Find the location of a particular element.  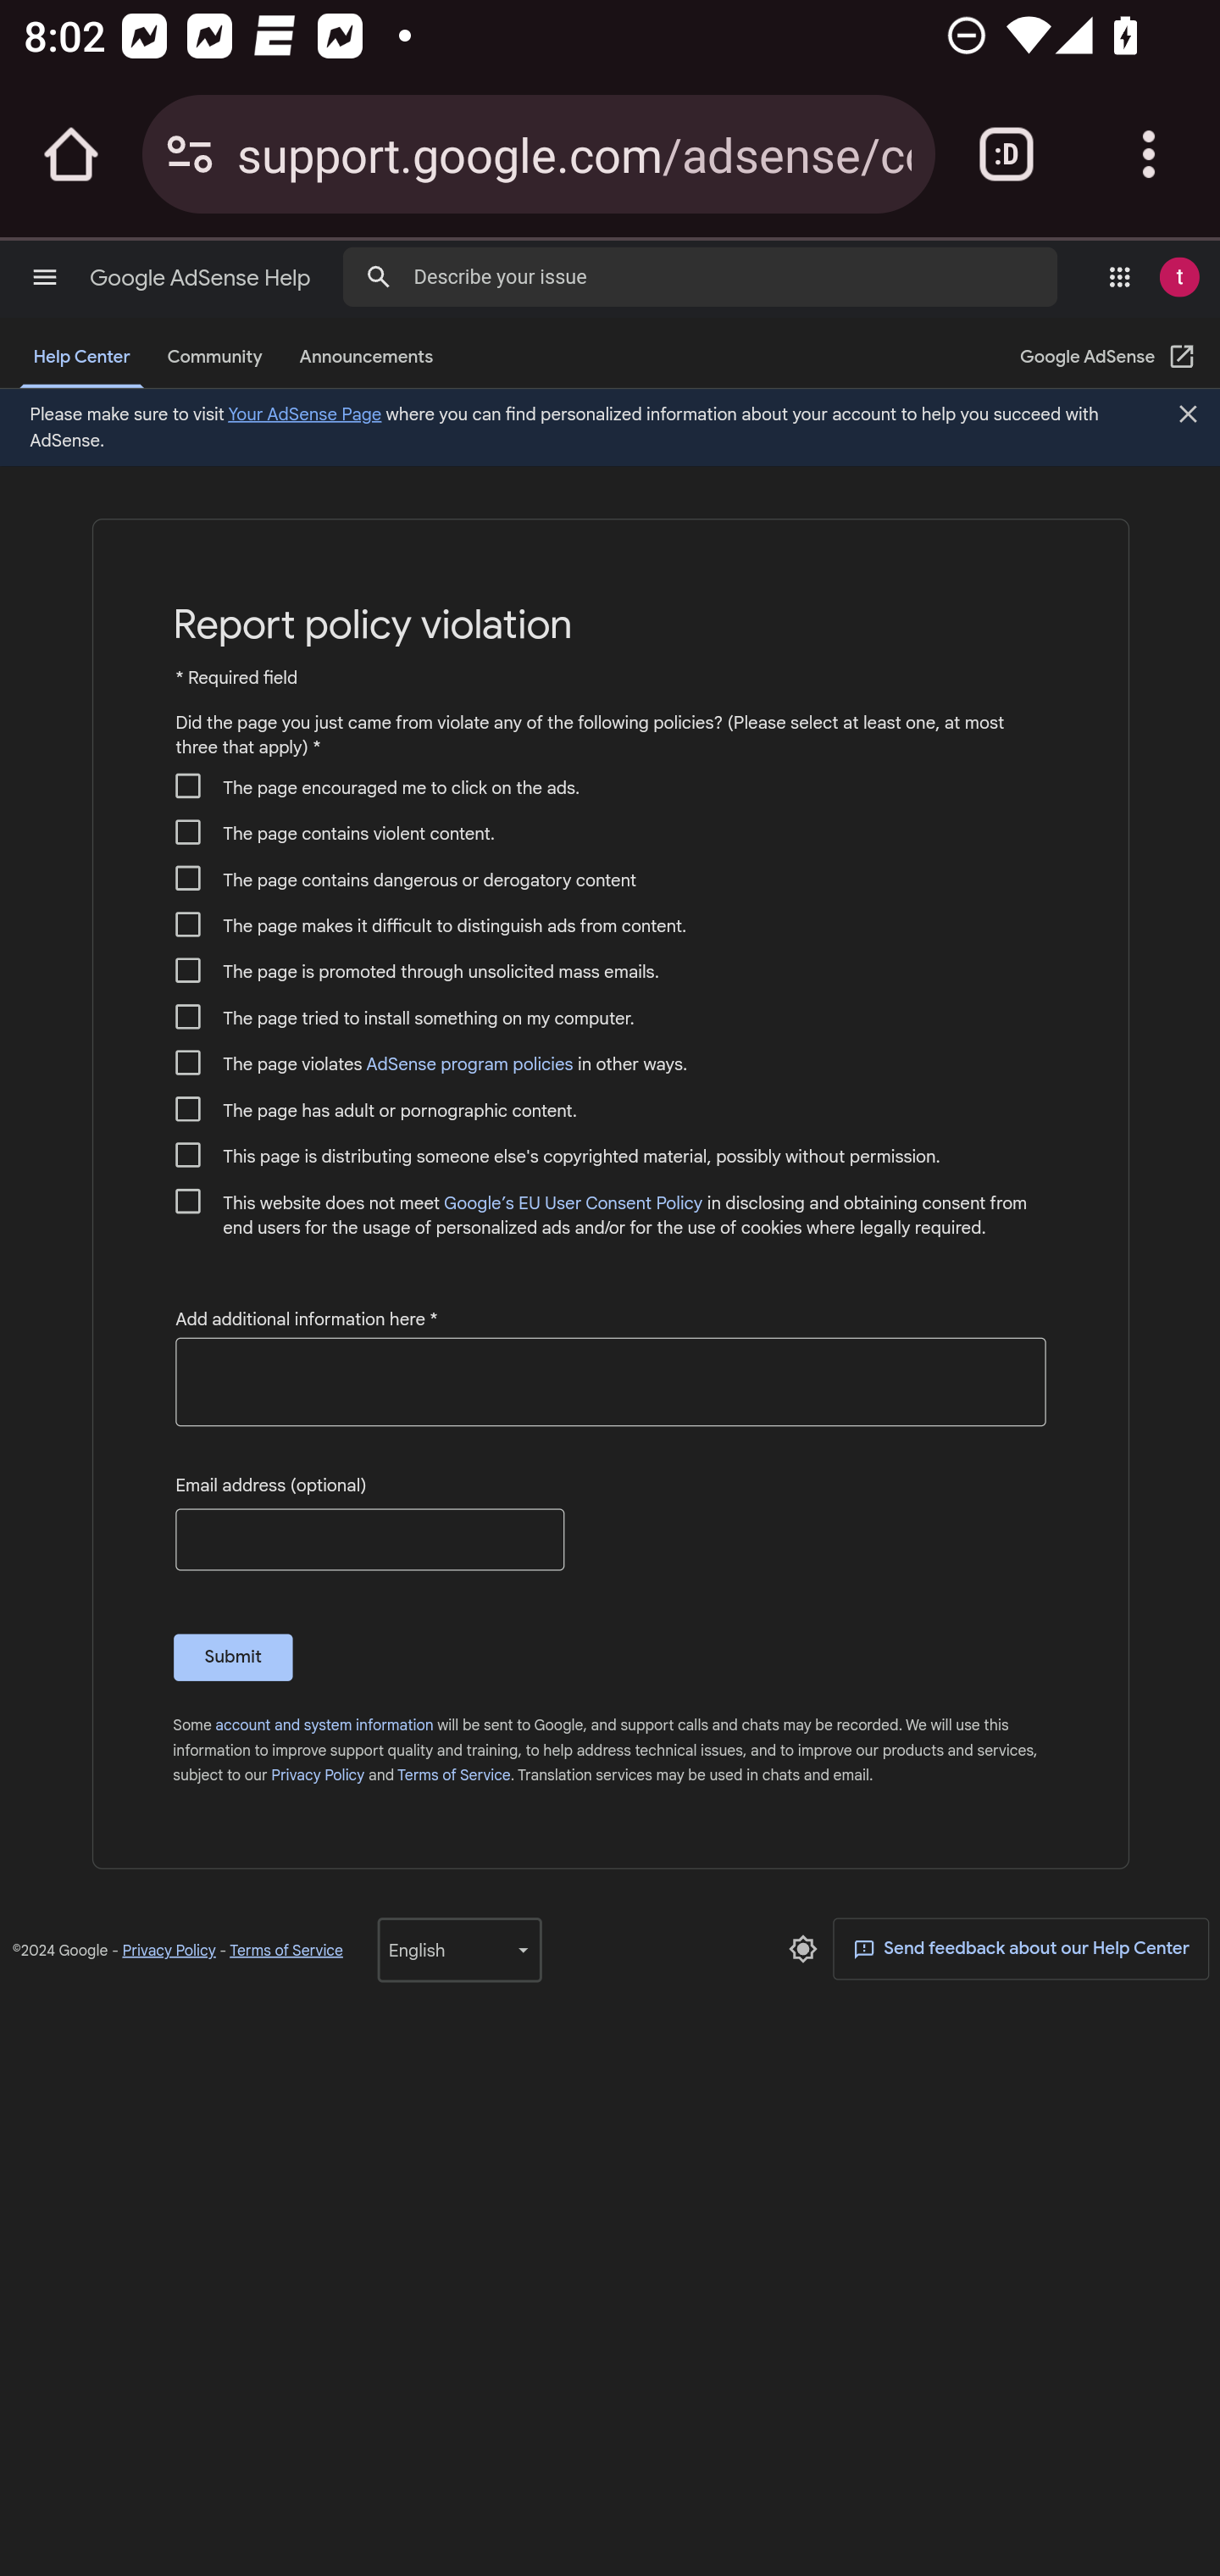

Open the home page is located at coordinates (71, 154).